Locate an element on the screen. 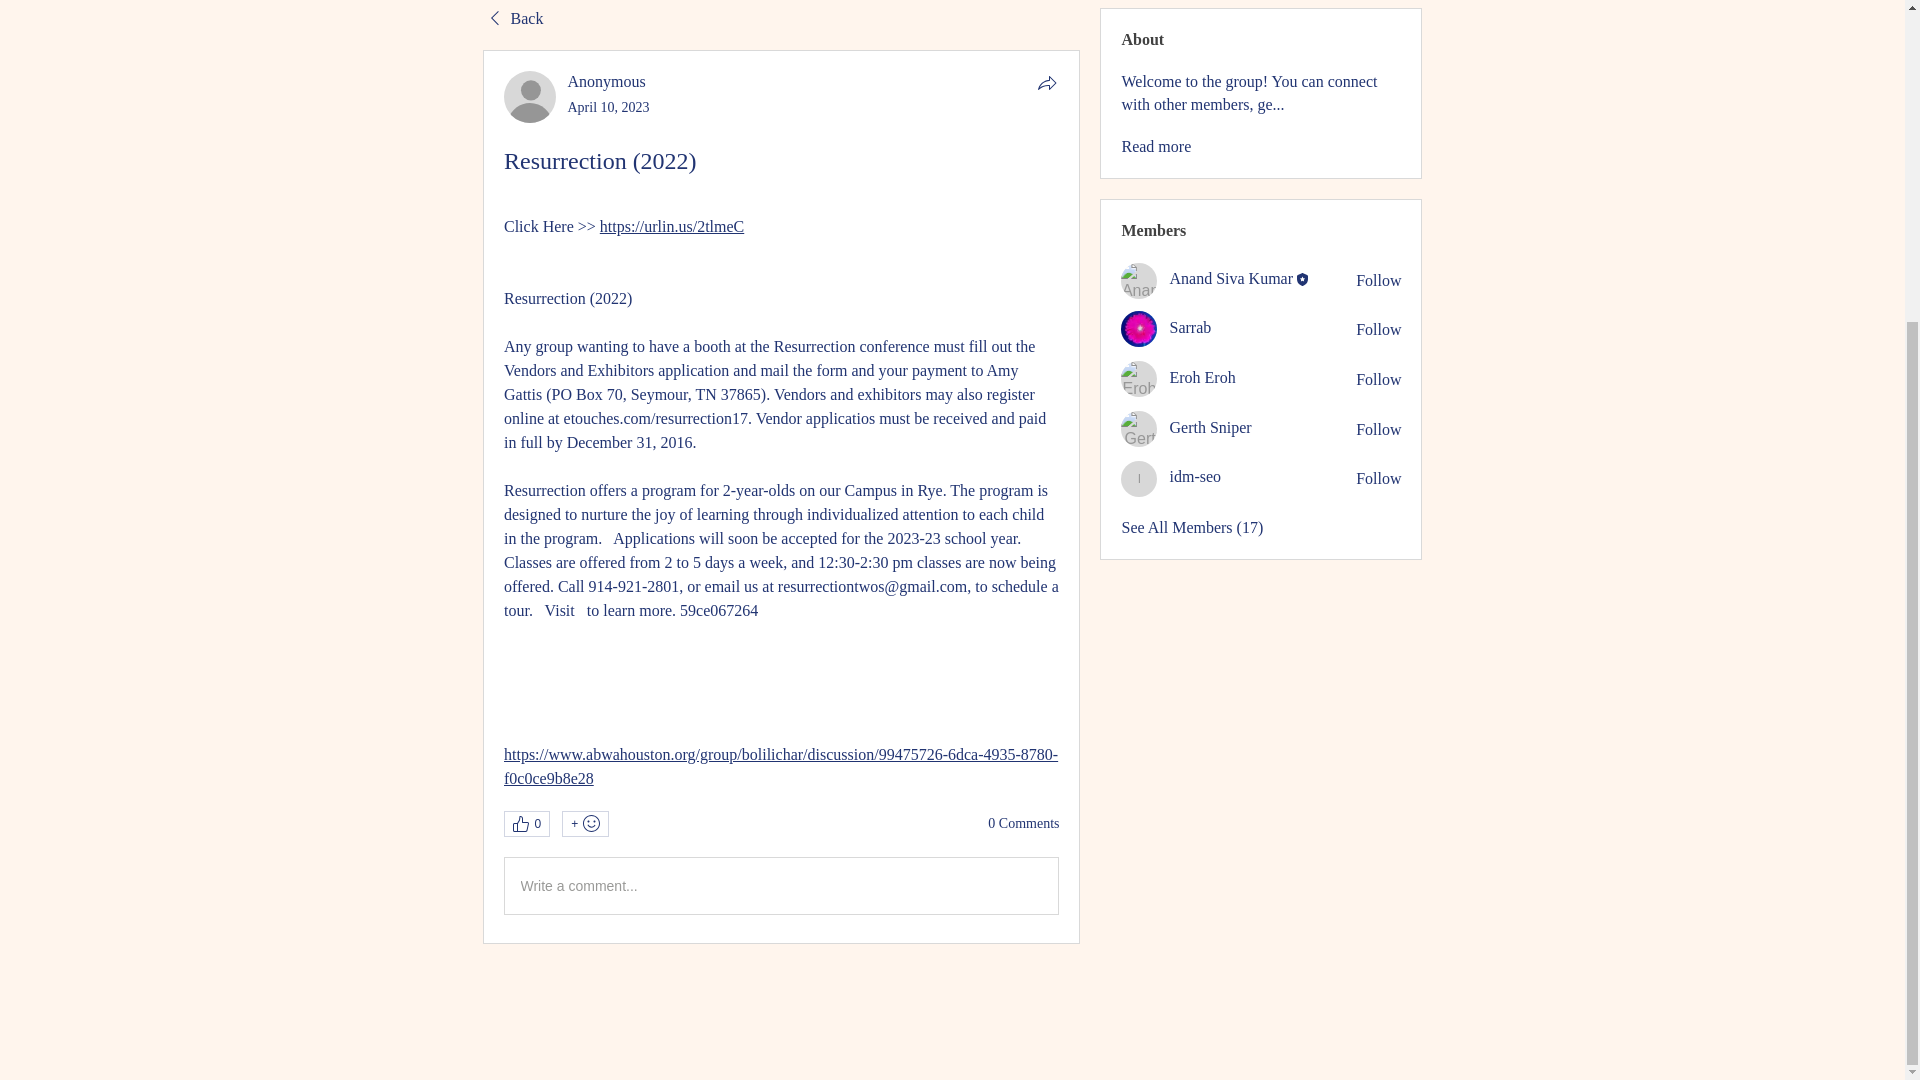 Image resolution: width=1920 pixels, height=1080 pixels. Gerth Sniper is located at coordinates (1139, 429).